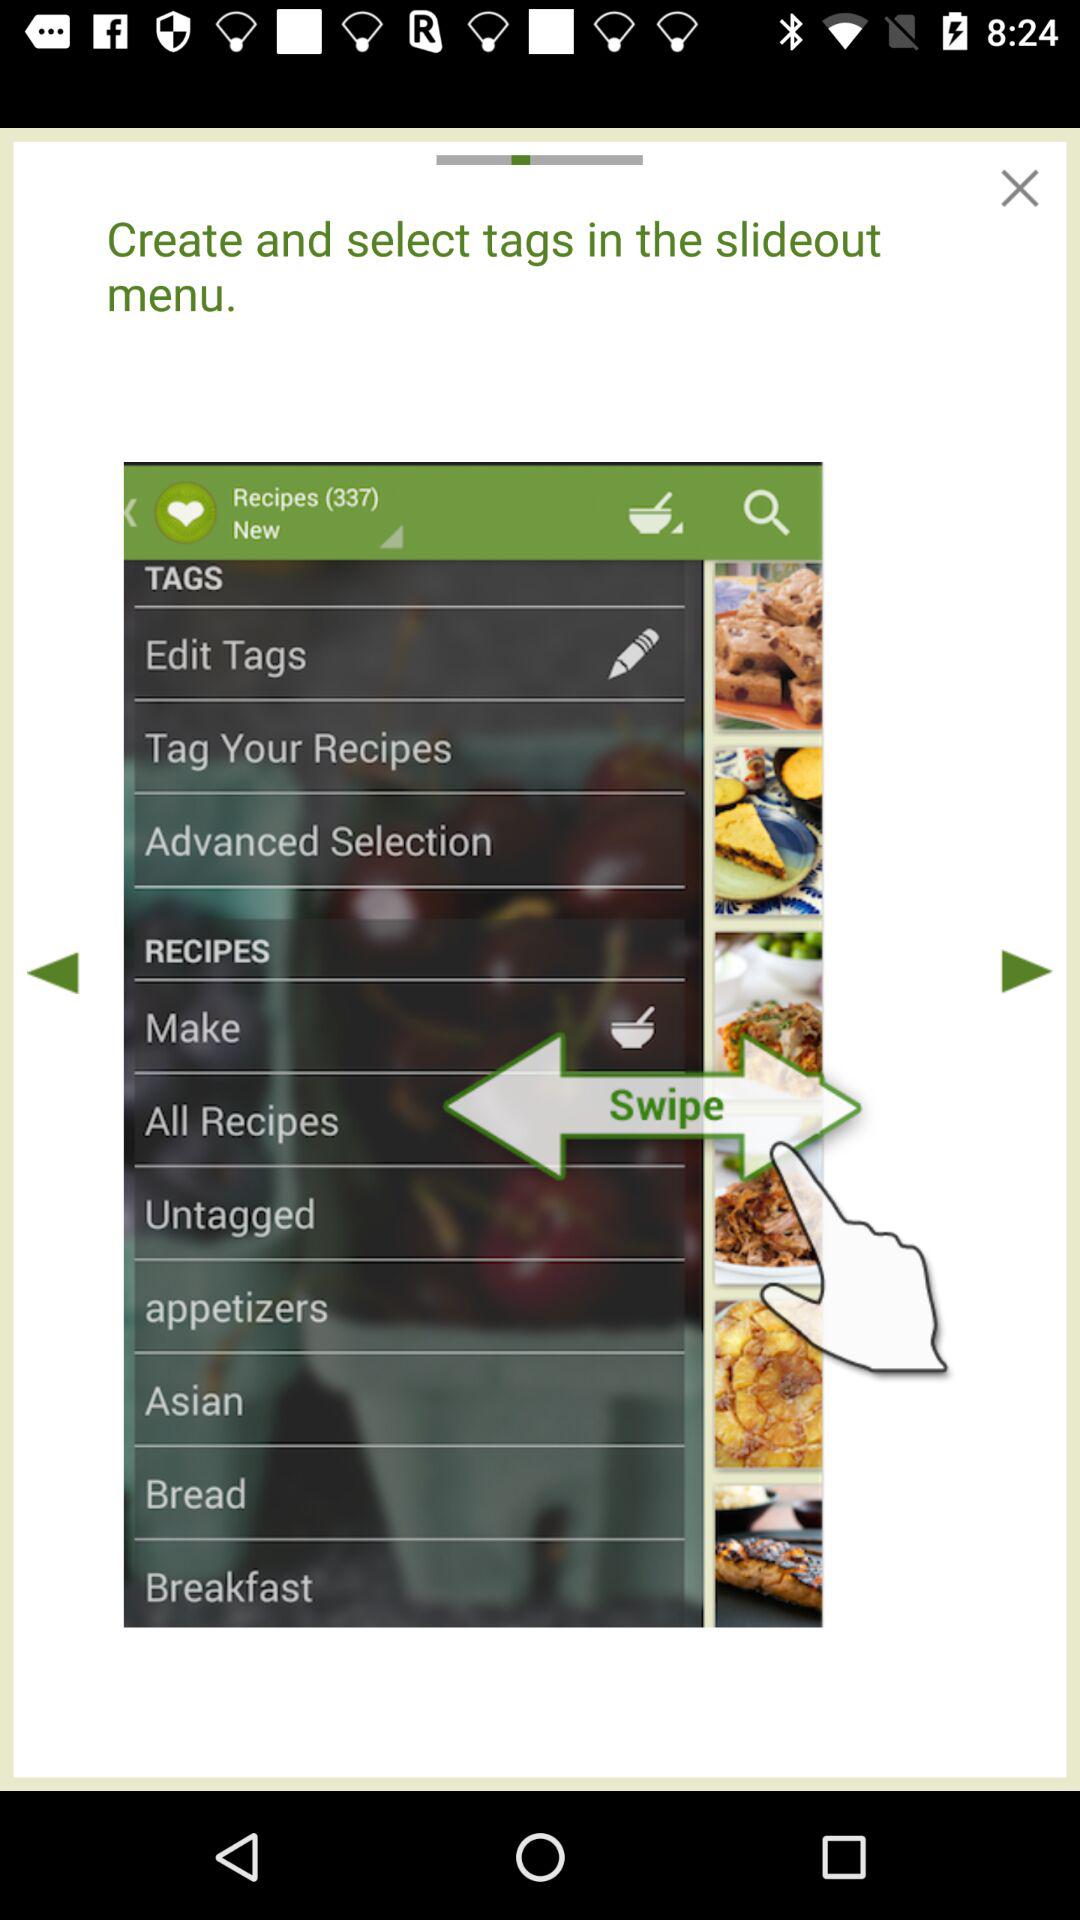 The width and height of the screenshot is (1080, 1920). Describe the element at coordinates (53, 972) in the screenshot. I see `prior instruction page` at that location.